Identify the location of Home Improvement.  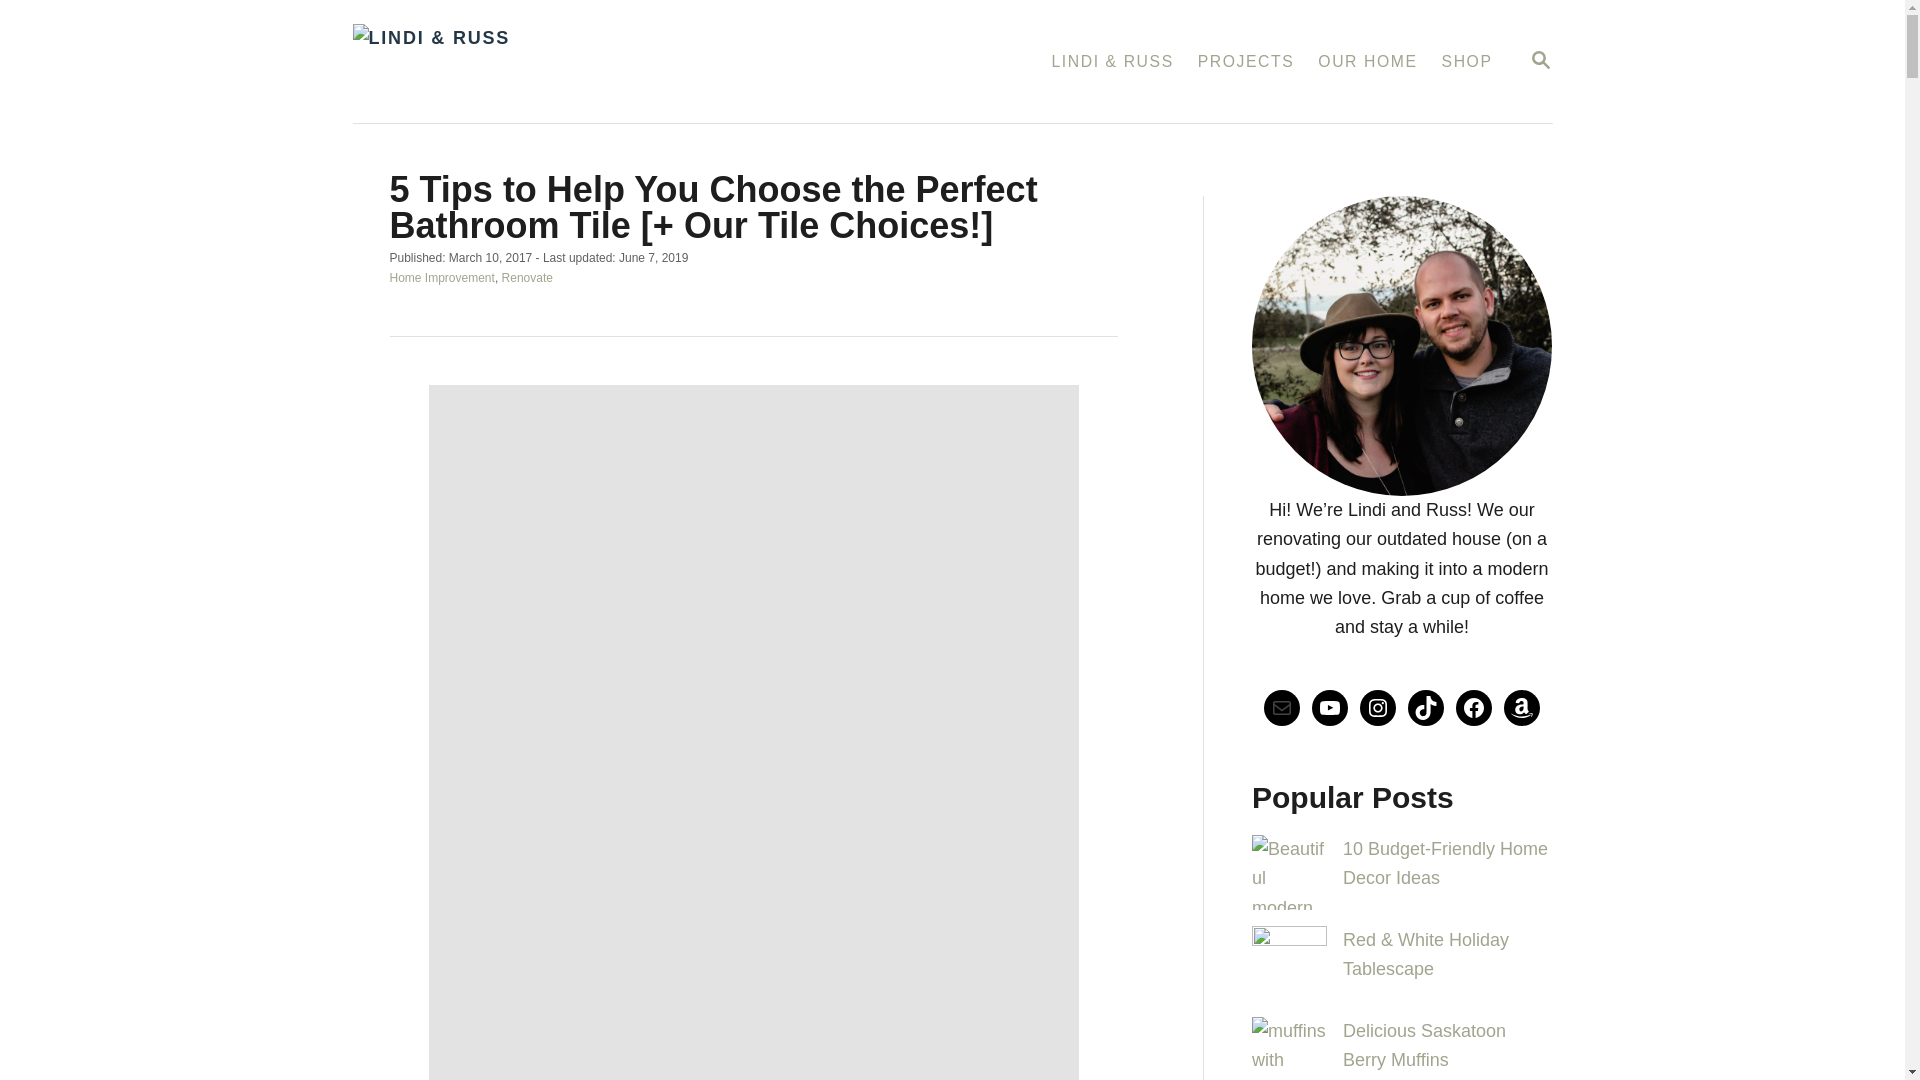
(1468, 62).